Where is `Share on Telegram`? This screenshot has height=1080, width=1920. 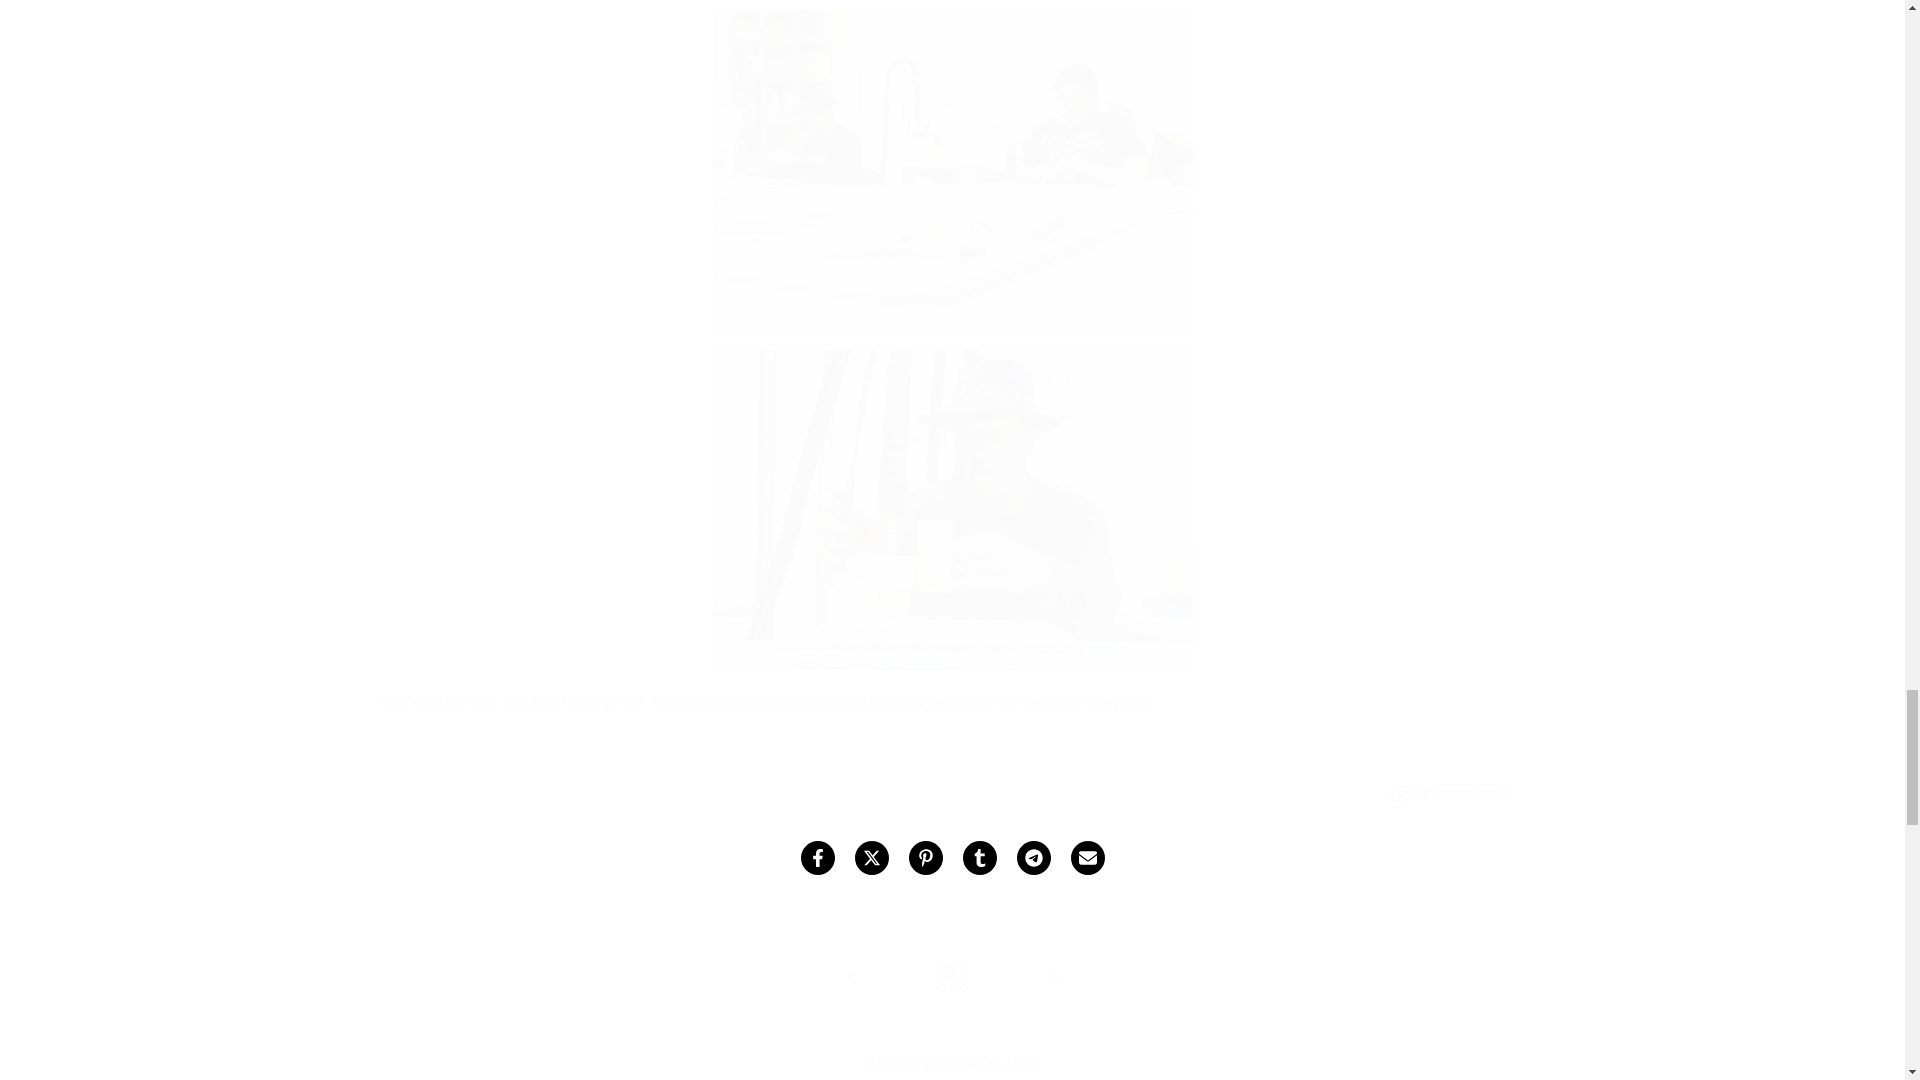 Share on Telegram is located at coordinates (1032, 858).